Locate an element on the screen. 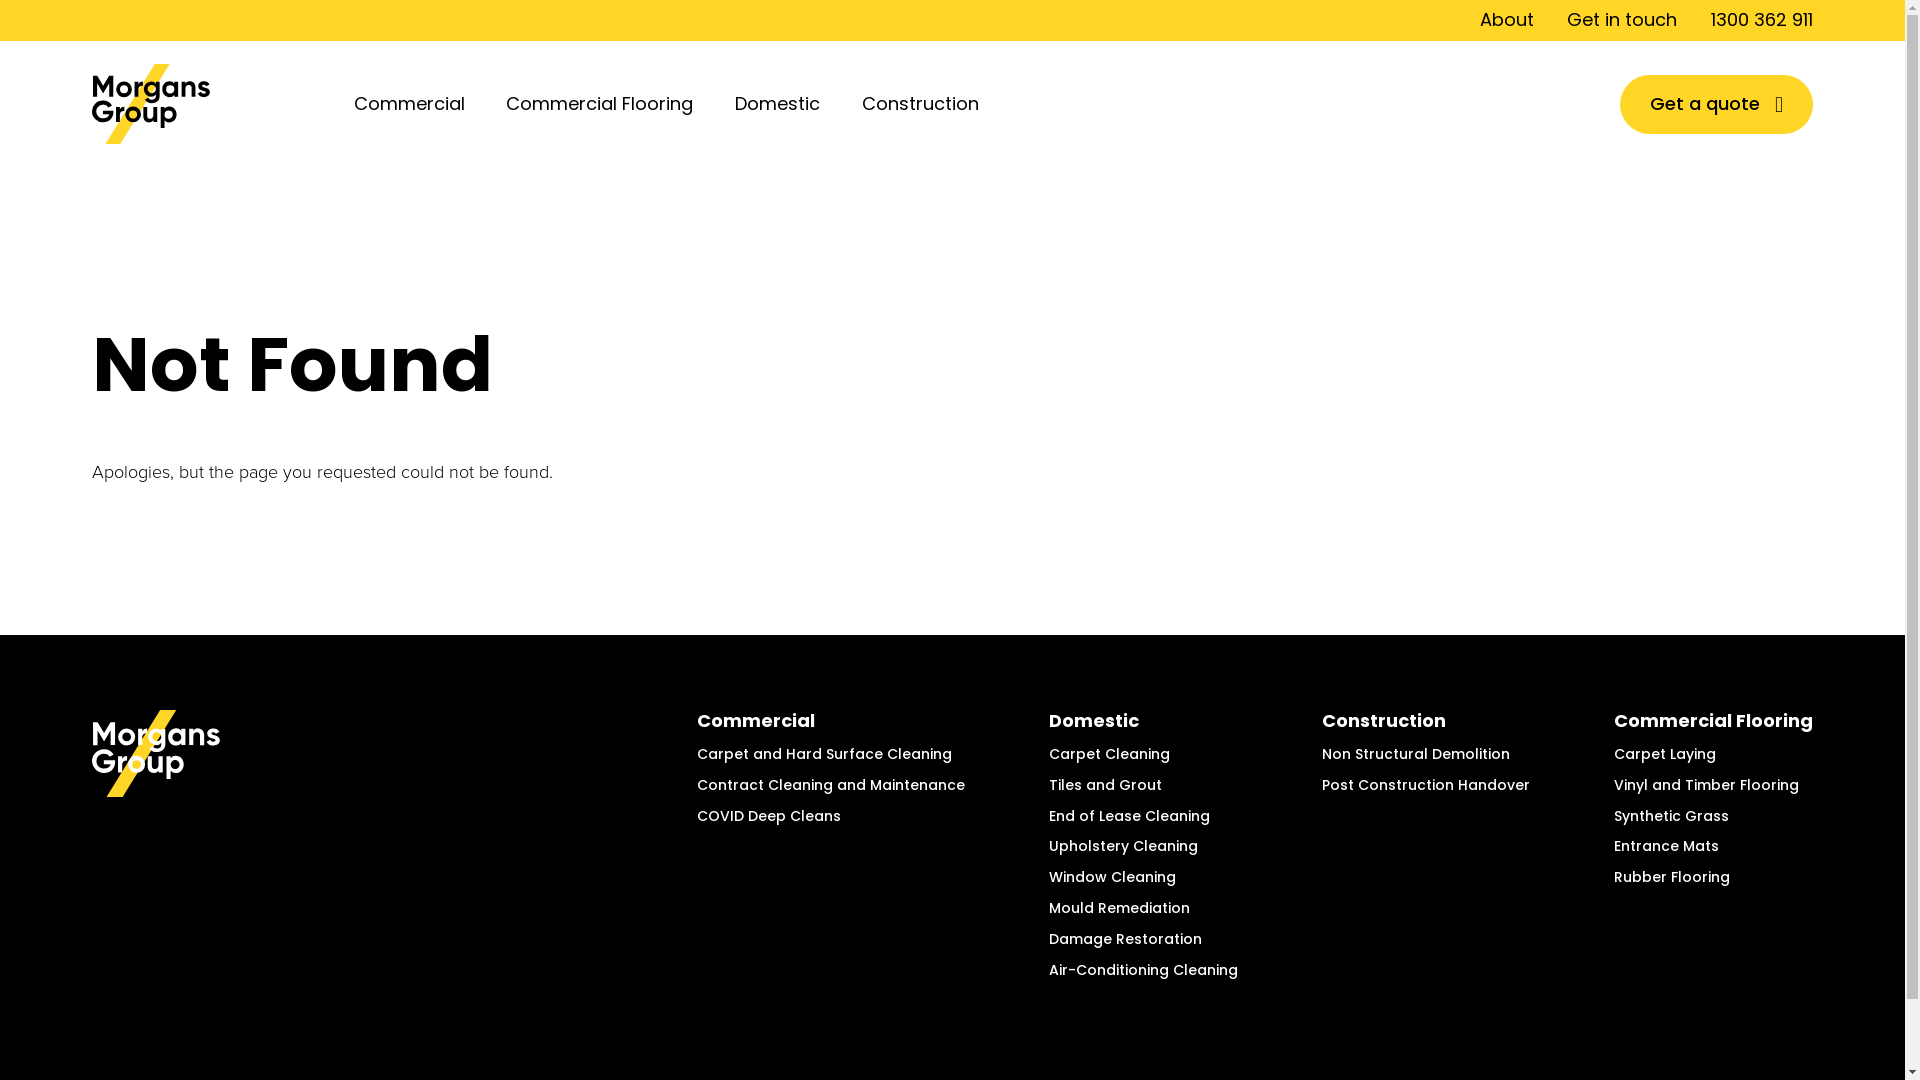  Damage Restoration is located at coordinates (1126, 939).